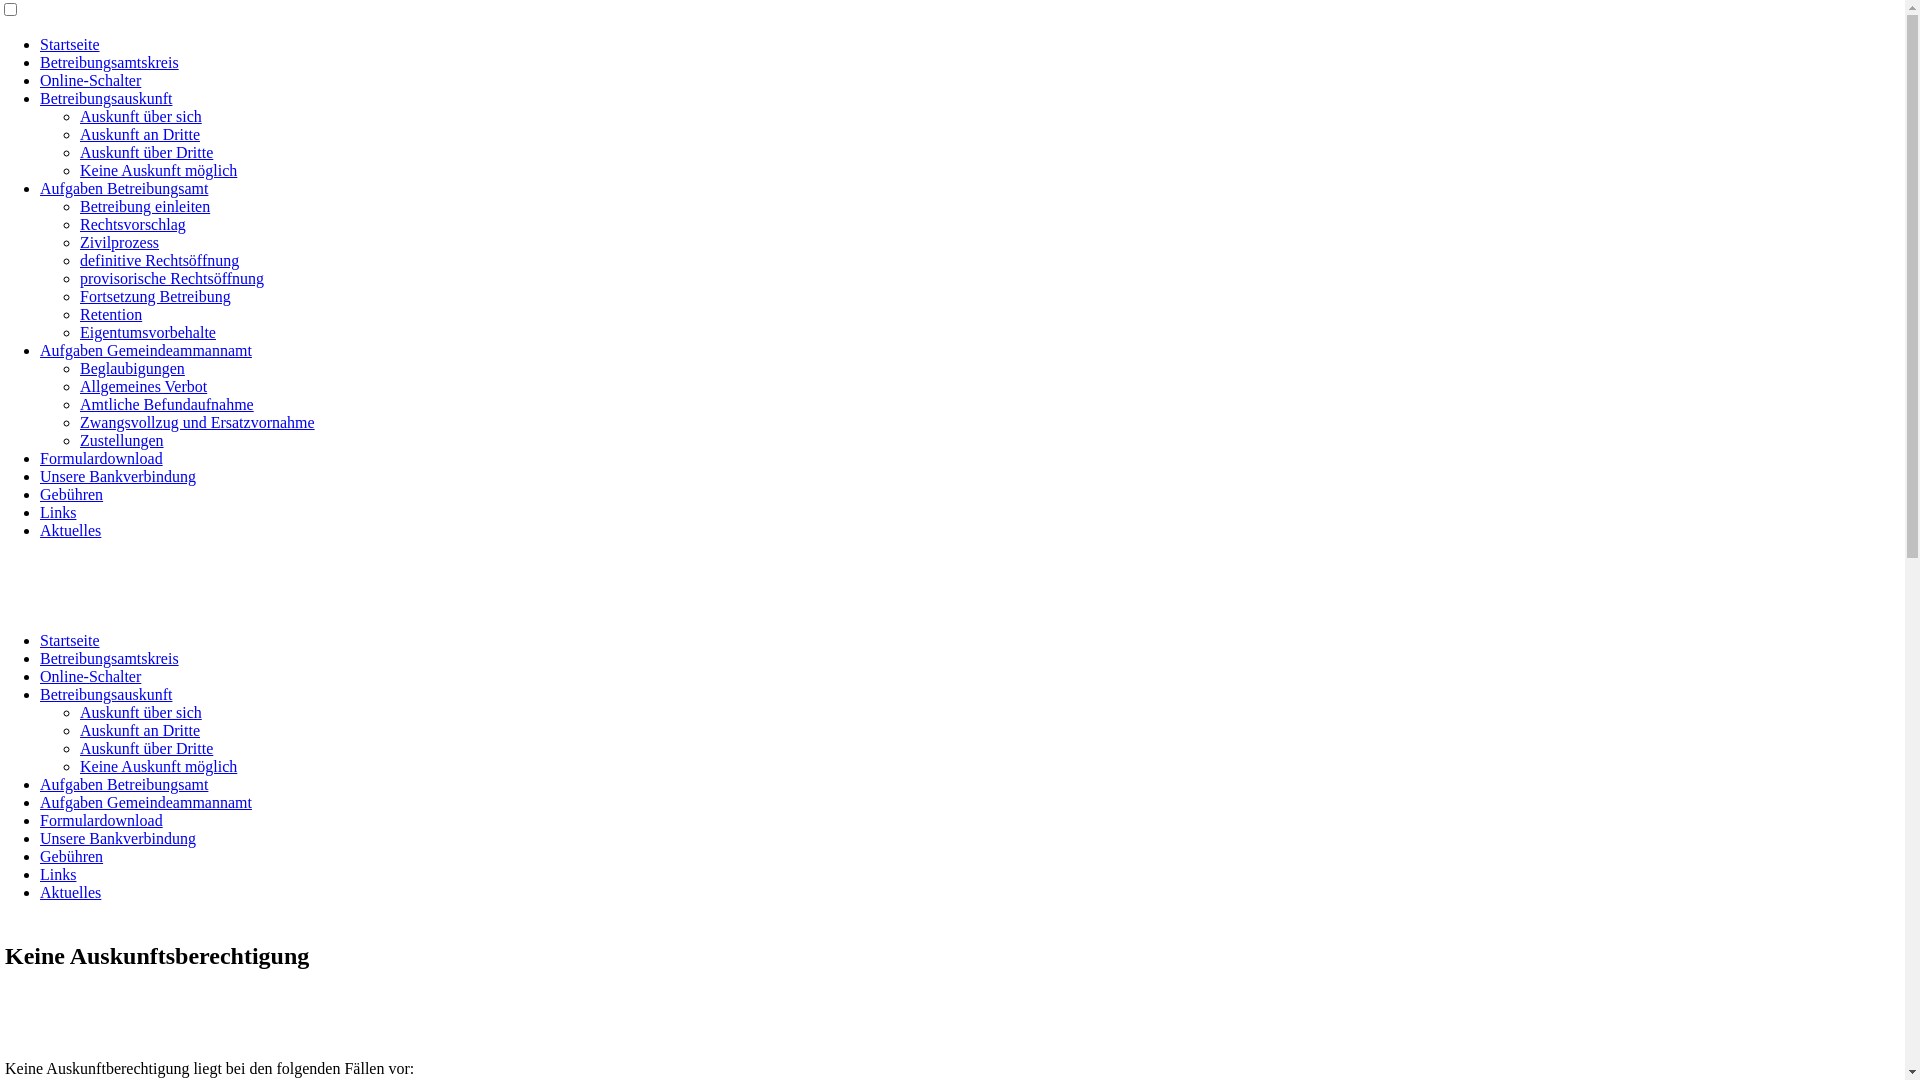  Describe the element at coordinates (70, 44) in the screenshot. I see `Startseite` at that location.